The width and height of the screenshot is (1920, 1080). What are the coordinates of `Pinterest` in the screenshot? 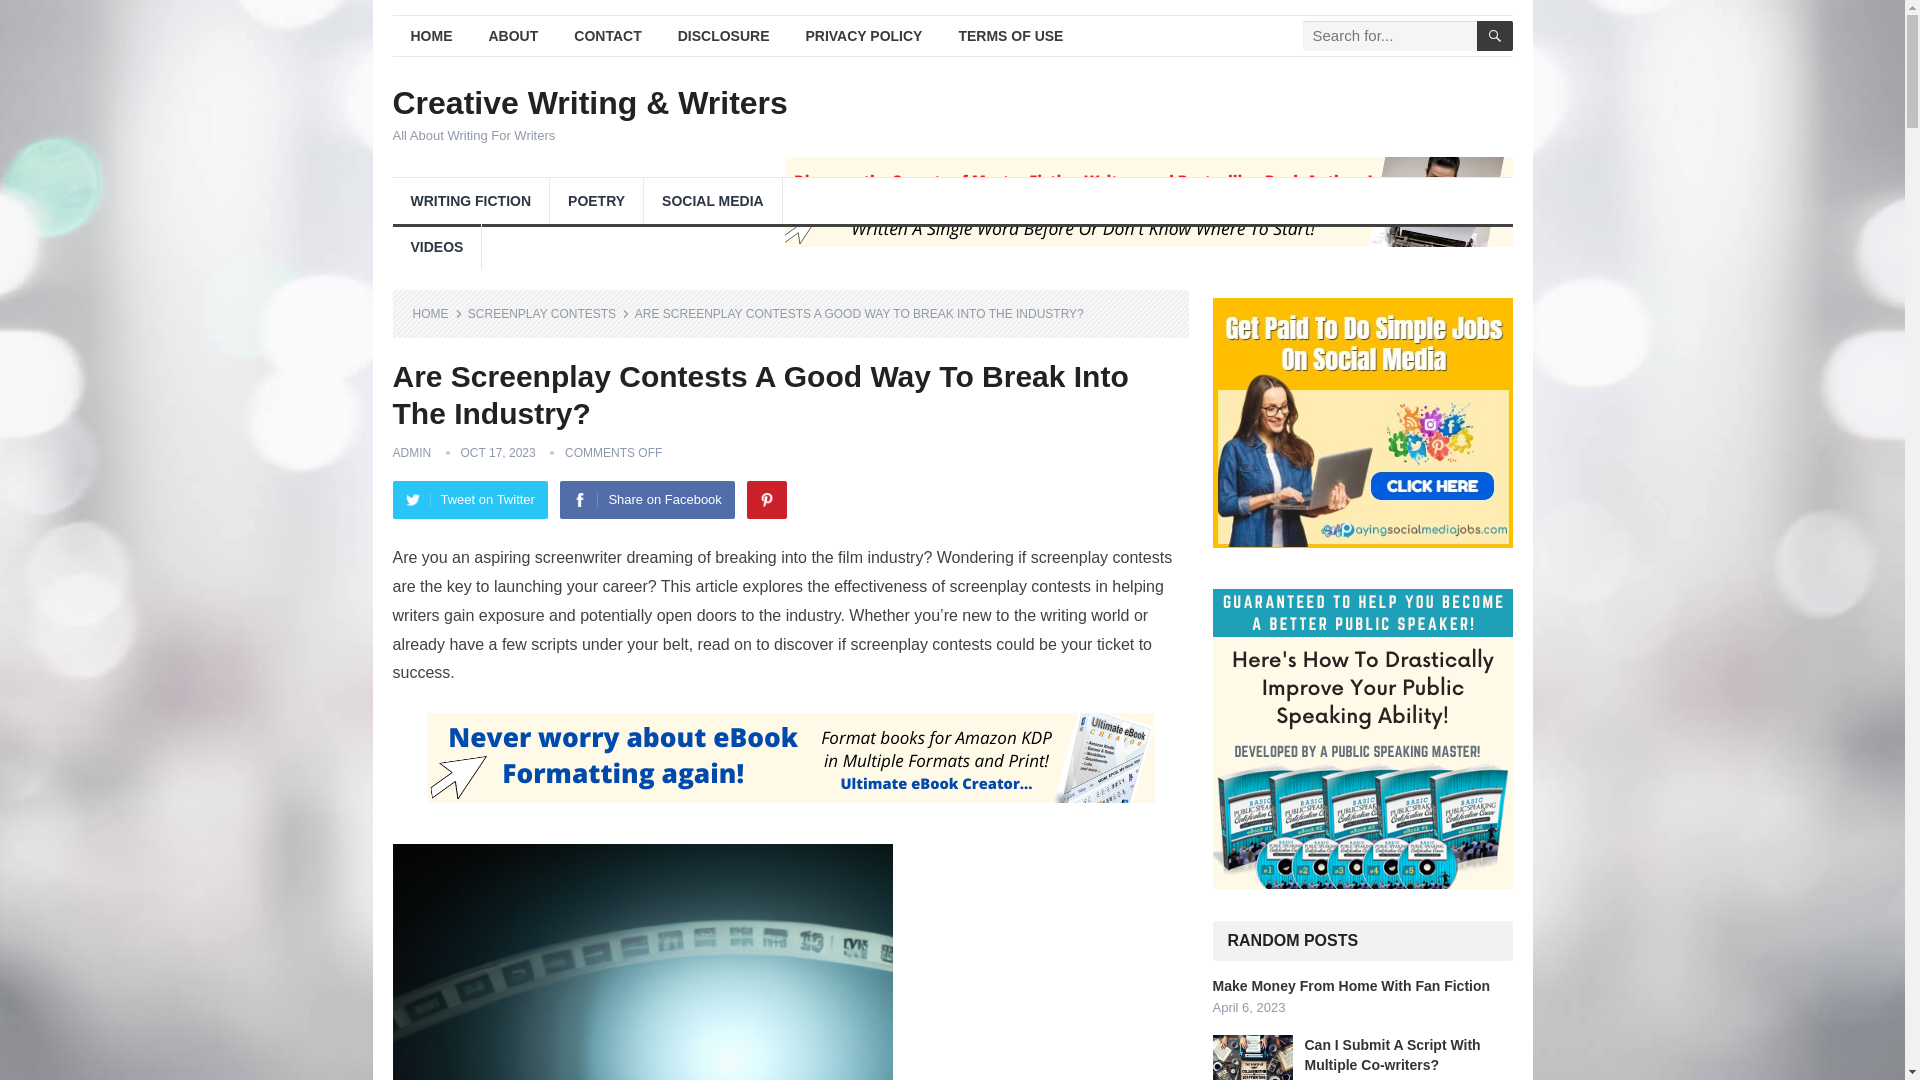 It's located at (766, 500).